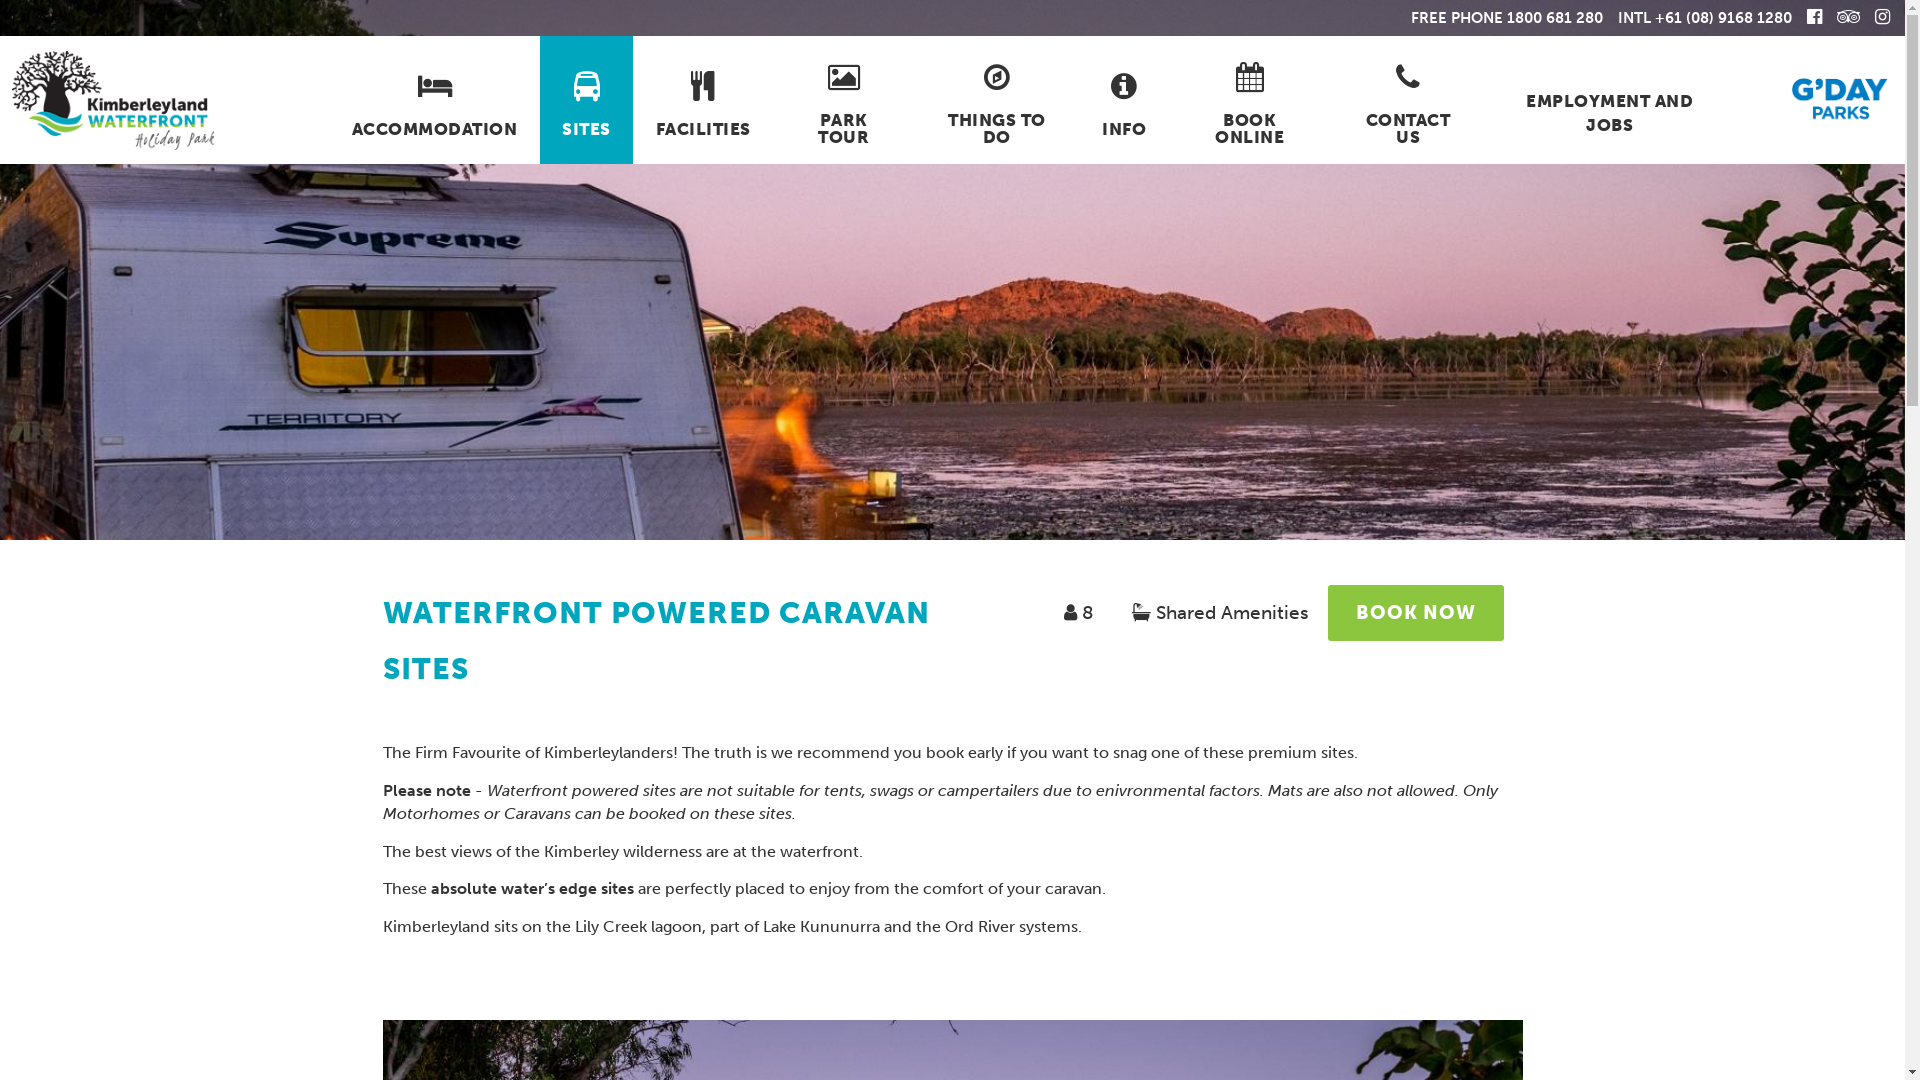 This screenshot has width=1920, height=1080. Describe the element at coordinates (1724, 17) in the screenshot. I see `+61 (08) 9168 1280` at that location.